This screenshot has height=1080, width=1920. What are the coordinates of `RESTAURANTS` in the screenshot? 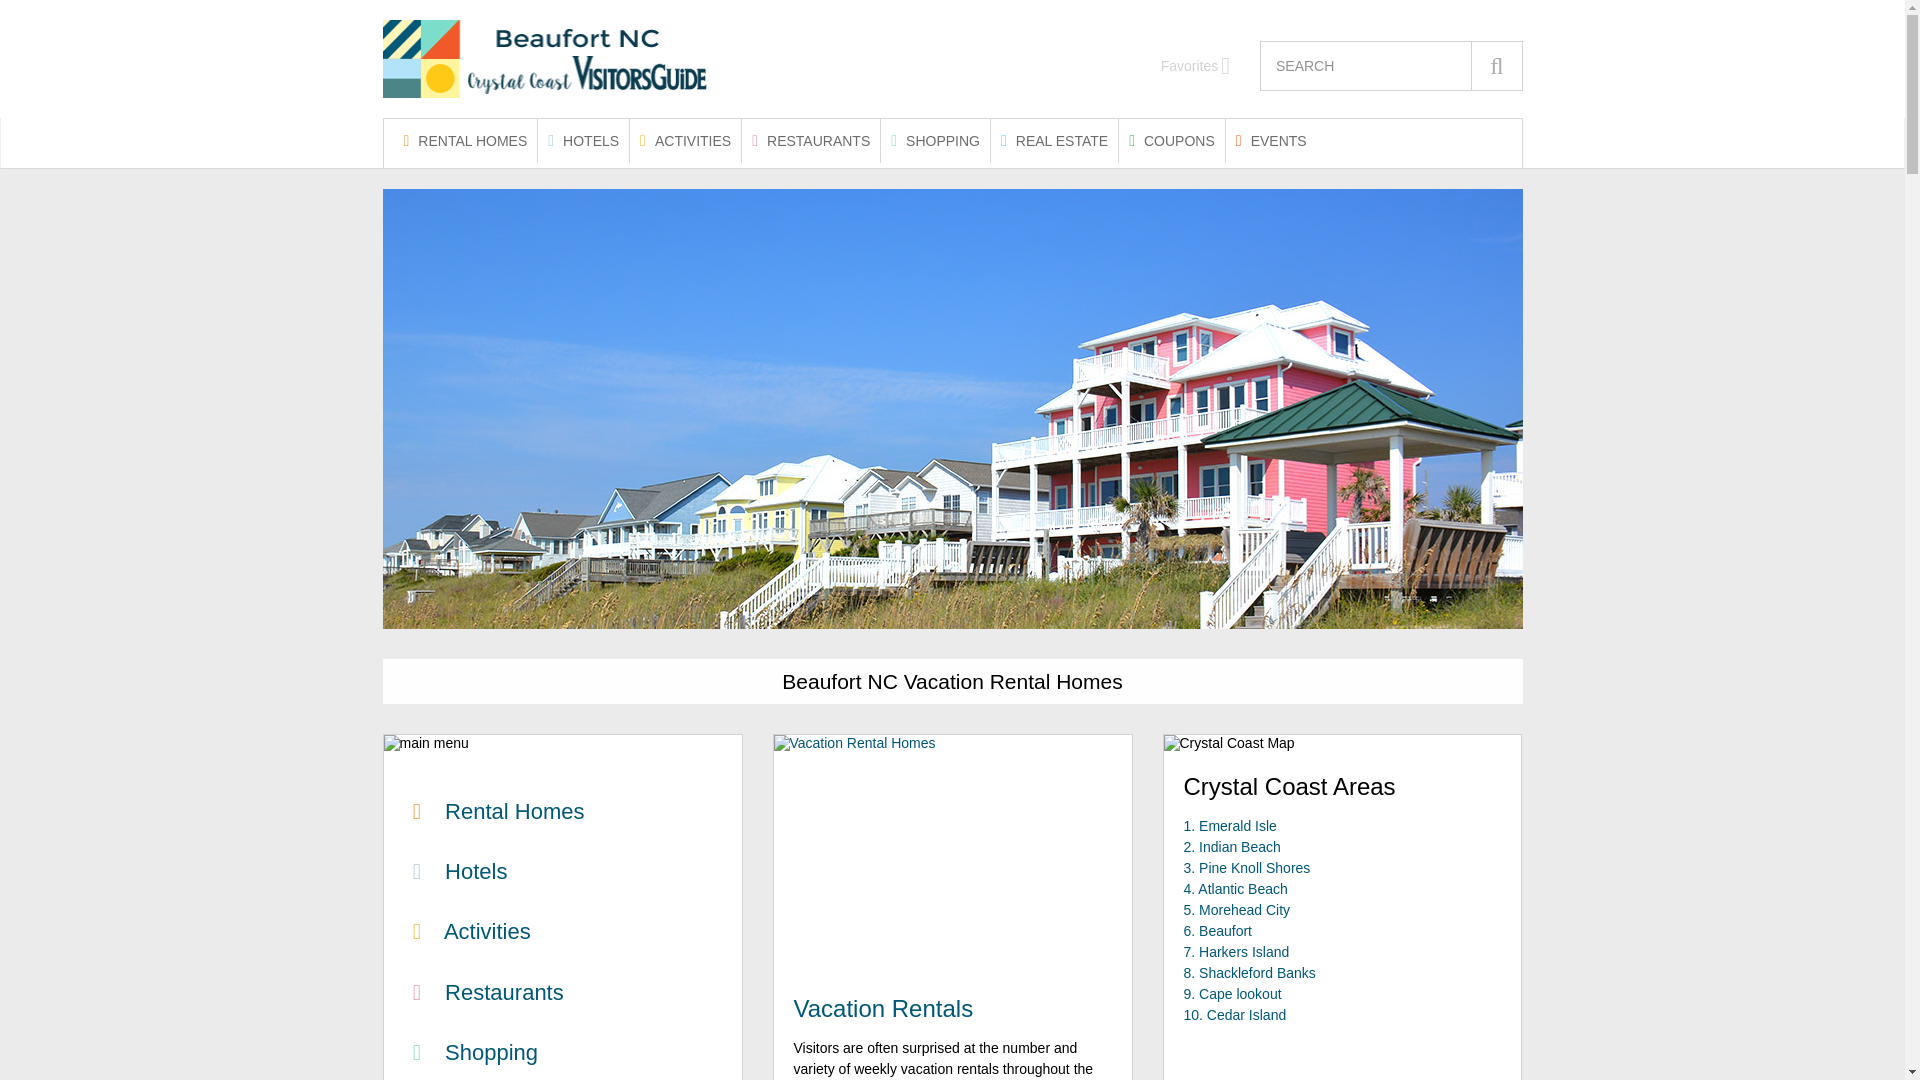 It's located at (810, 140).